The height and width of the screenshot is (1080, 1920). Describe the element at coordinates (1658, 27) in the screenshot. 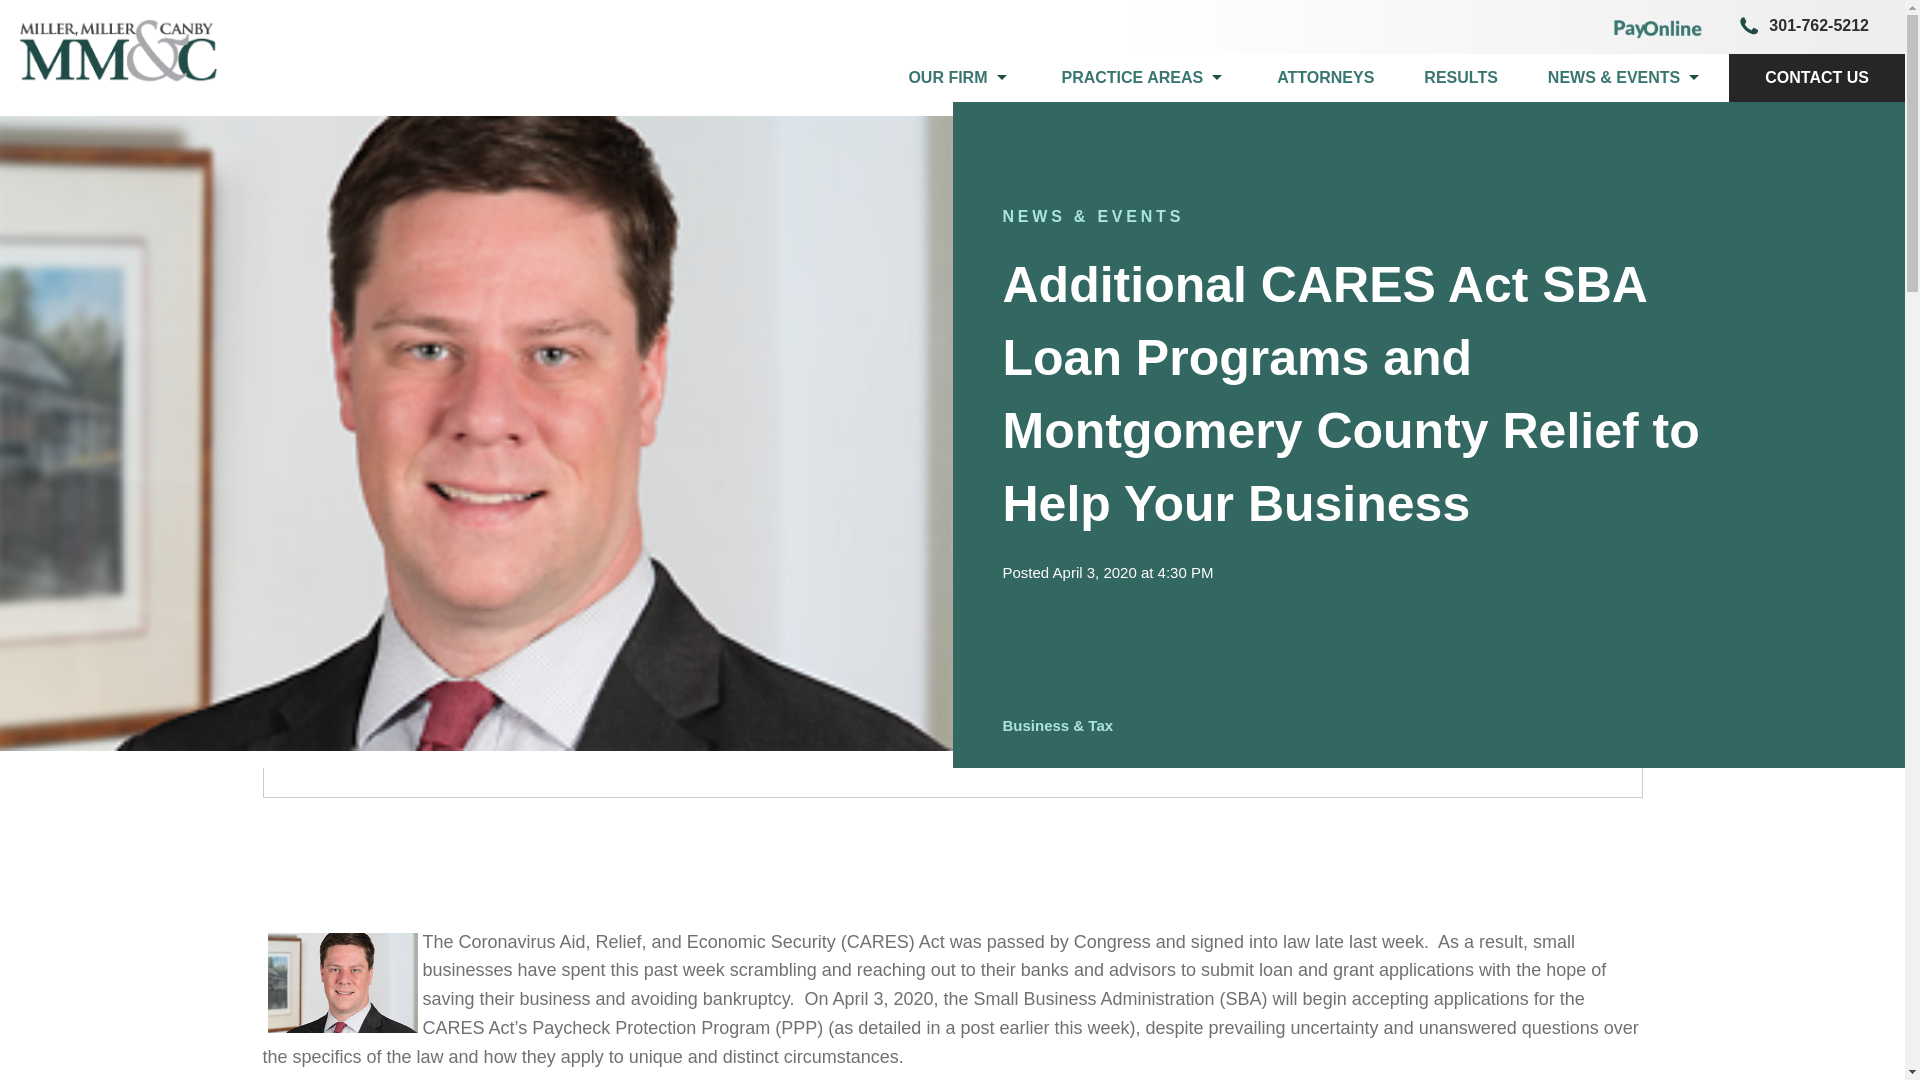

I see `payonline` at that location.